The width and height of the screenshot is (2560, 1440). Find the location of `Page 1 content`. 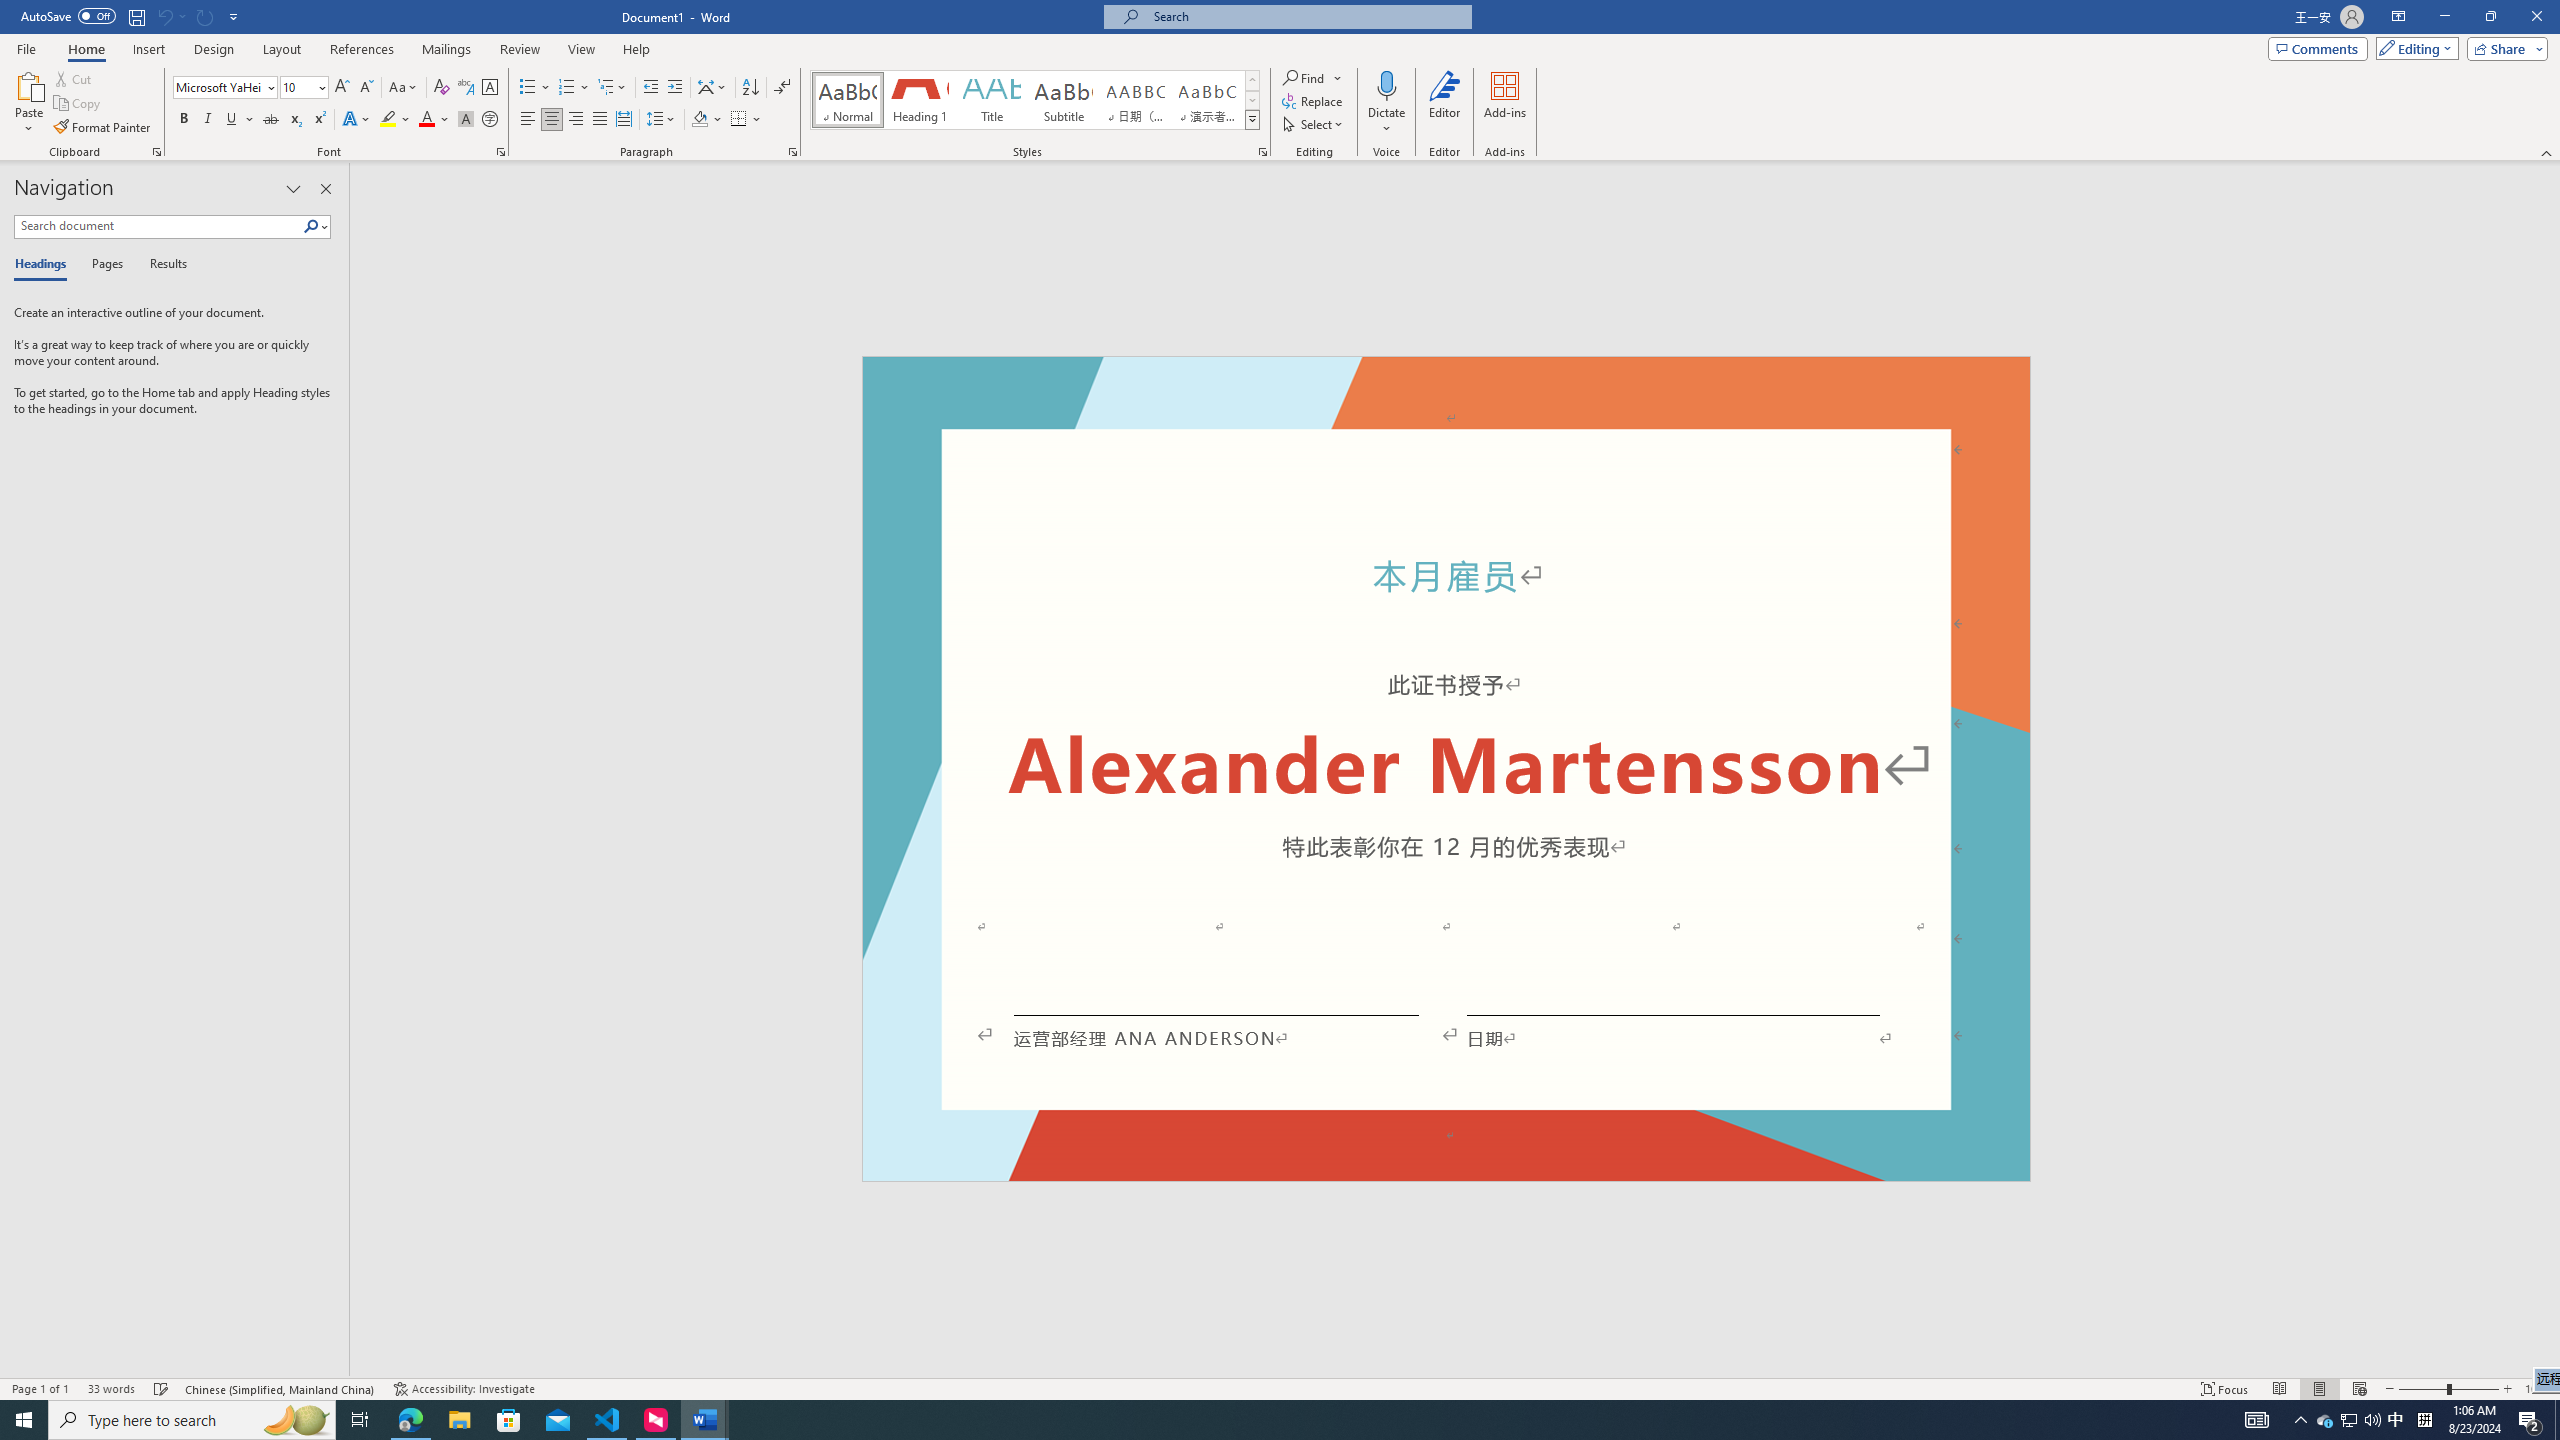

Page 1 content is located at coordinates (1446, 784).